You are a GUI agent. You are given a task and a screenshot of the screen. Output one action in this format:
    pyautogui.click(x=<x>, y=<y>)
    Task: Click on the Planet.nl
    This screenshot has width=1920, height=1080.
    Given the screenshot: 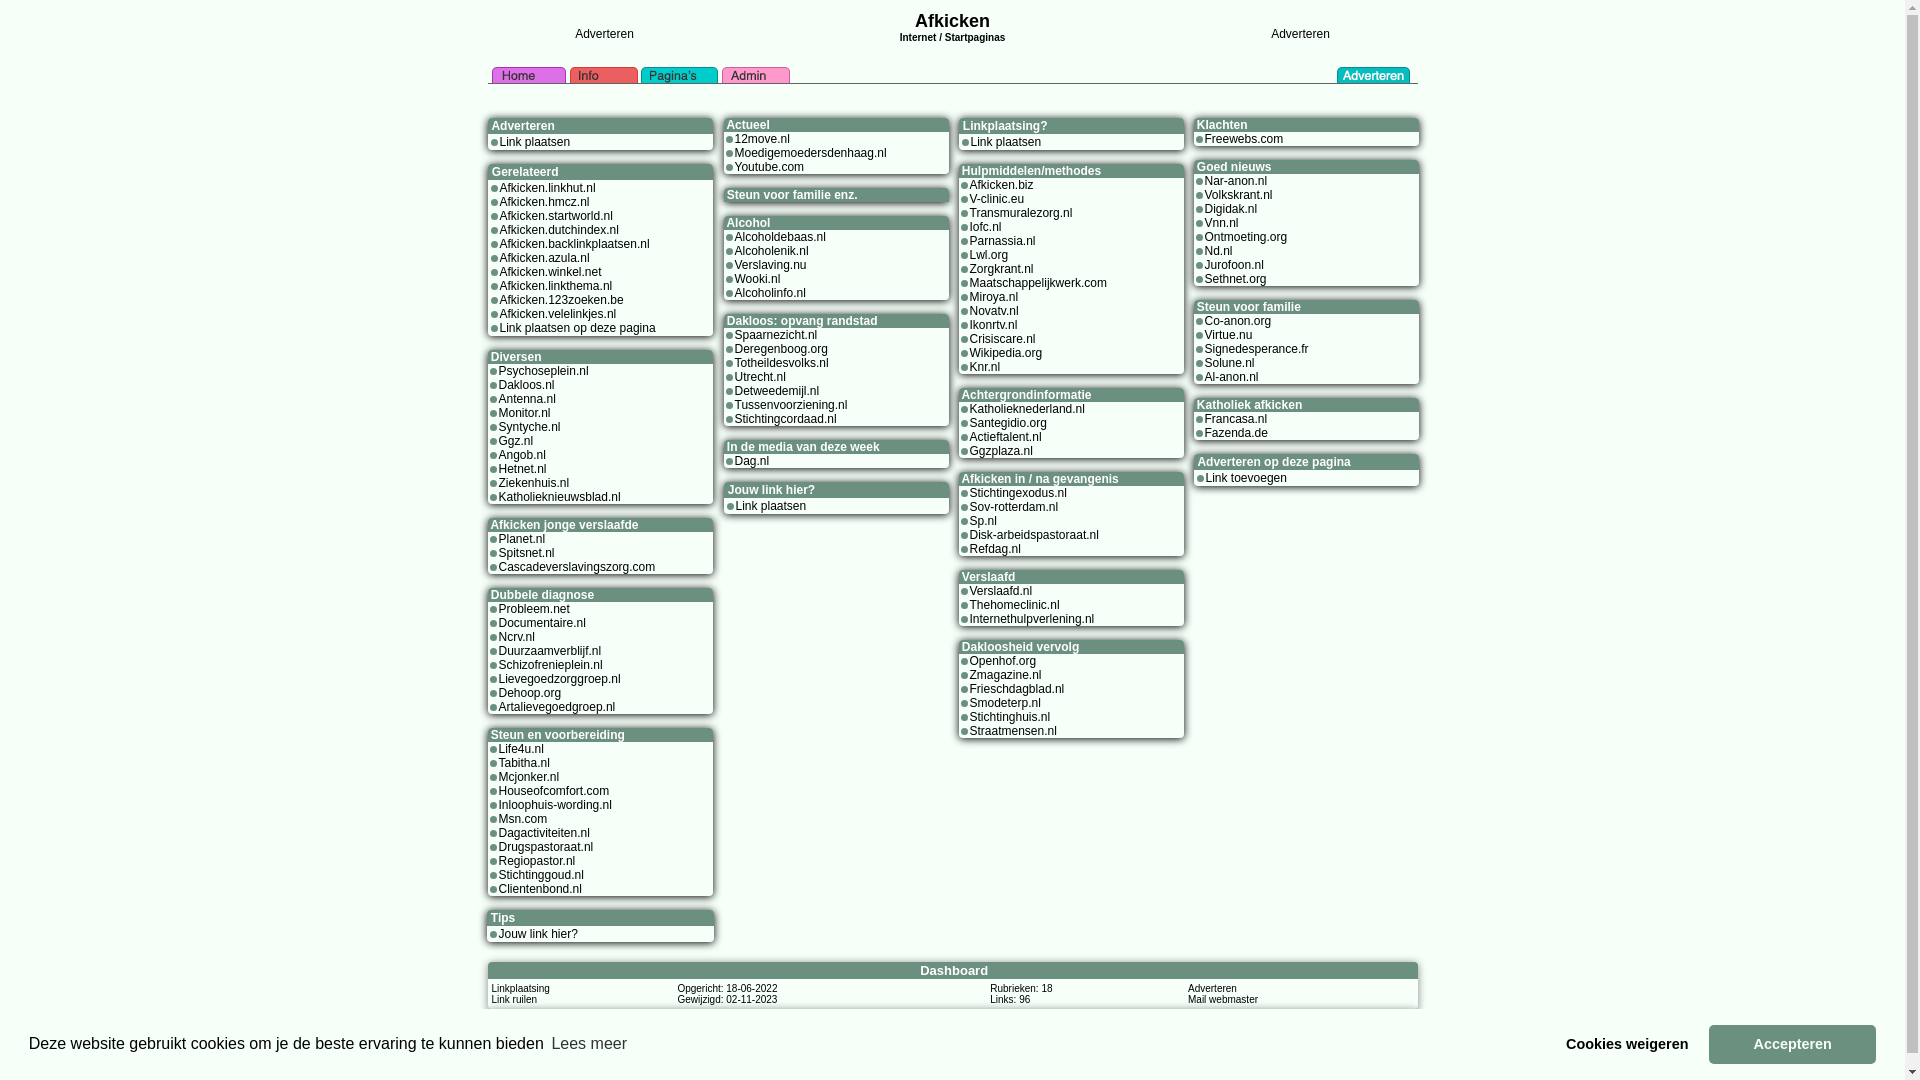 What is the action you would take?
    pyautogui.click(x=522, y=539)
    